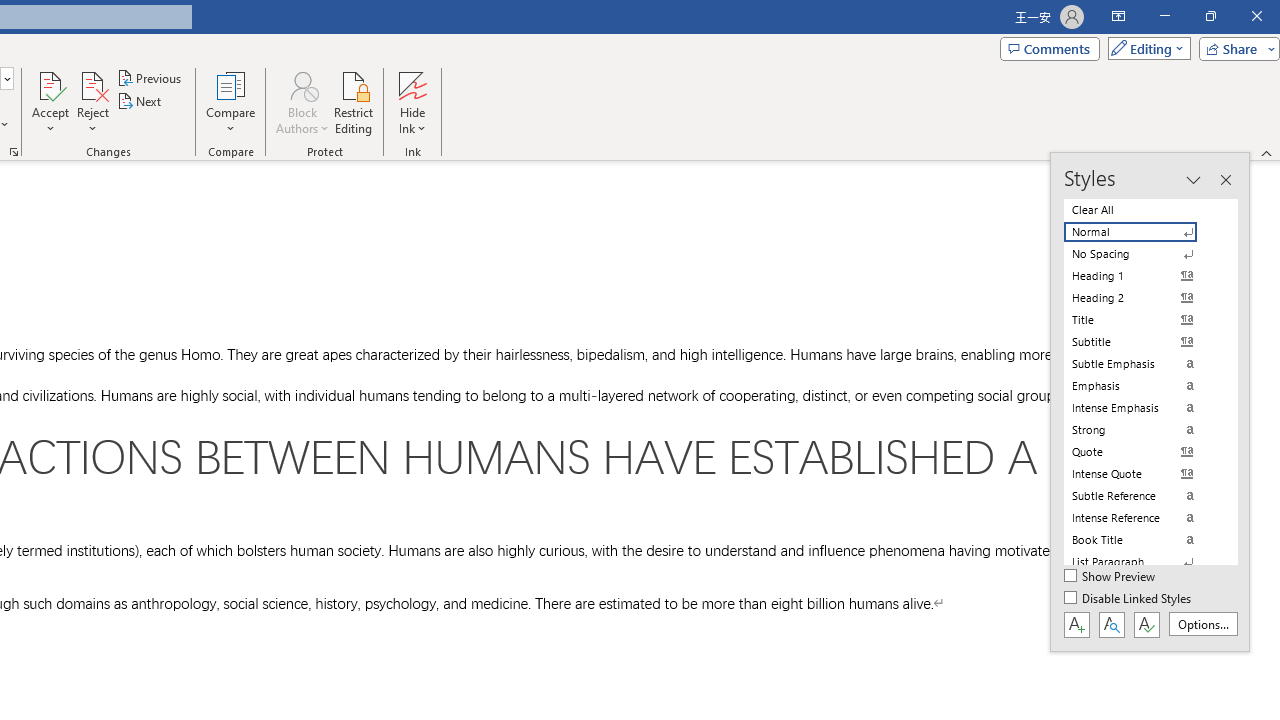 This screenshot has width=1280, height=720. What do you see at coordinates (150, 78) in the screenshot?
I see `Previous` at bounding box center [150, 78].